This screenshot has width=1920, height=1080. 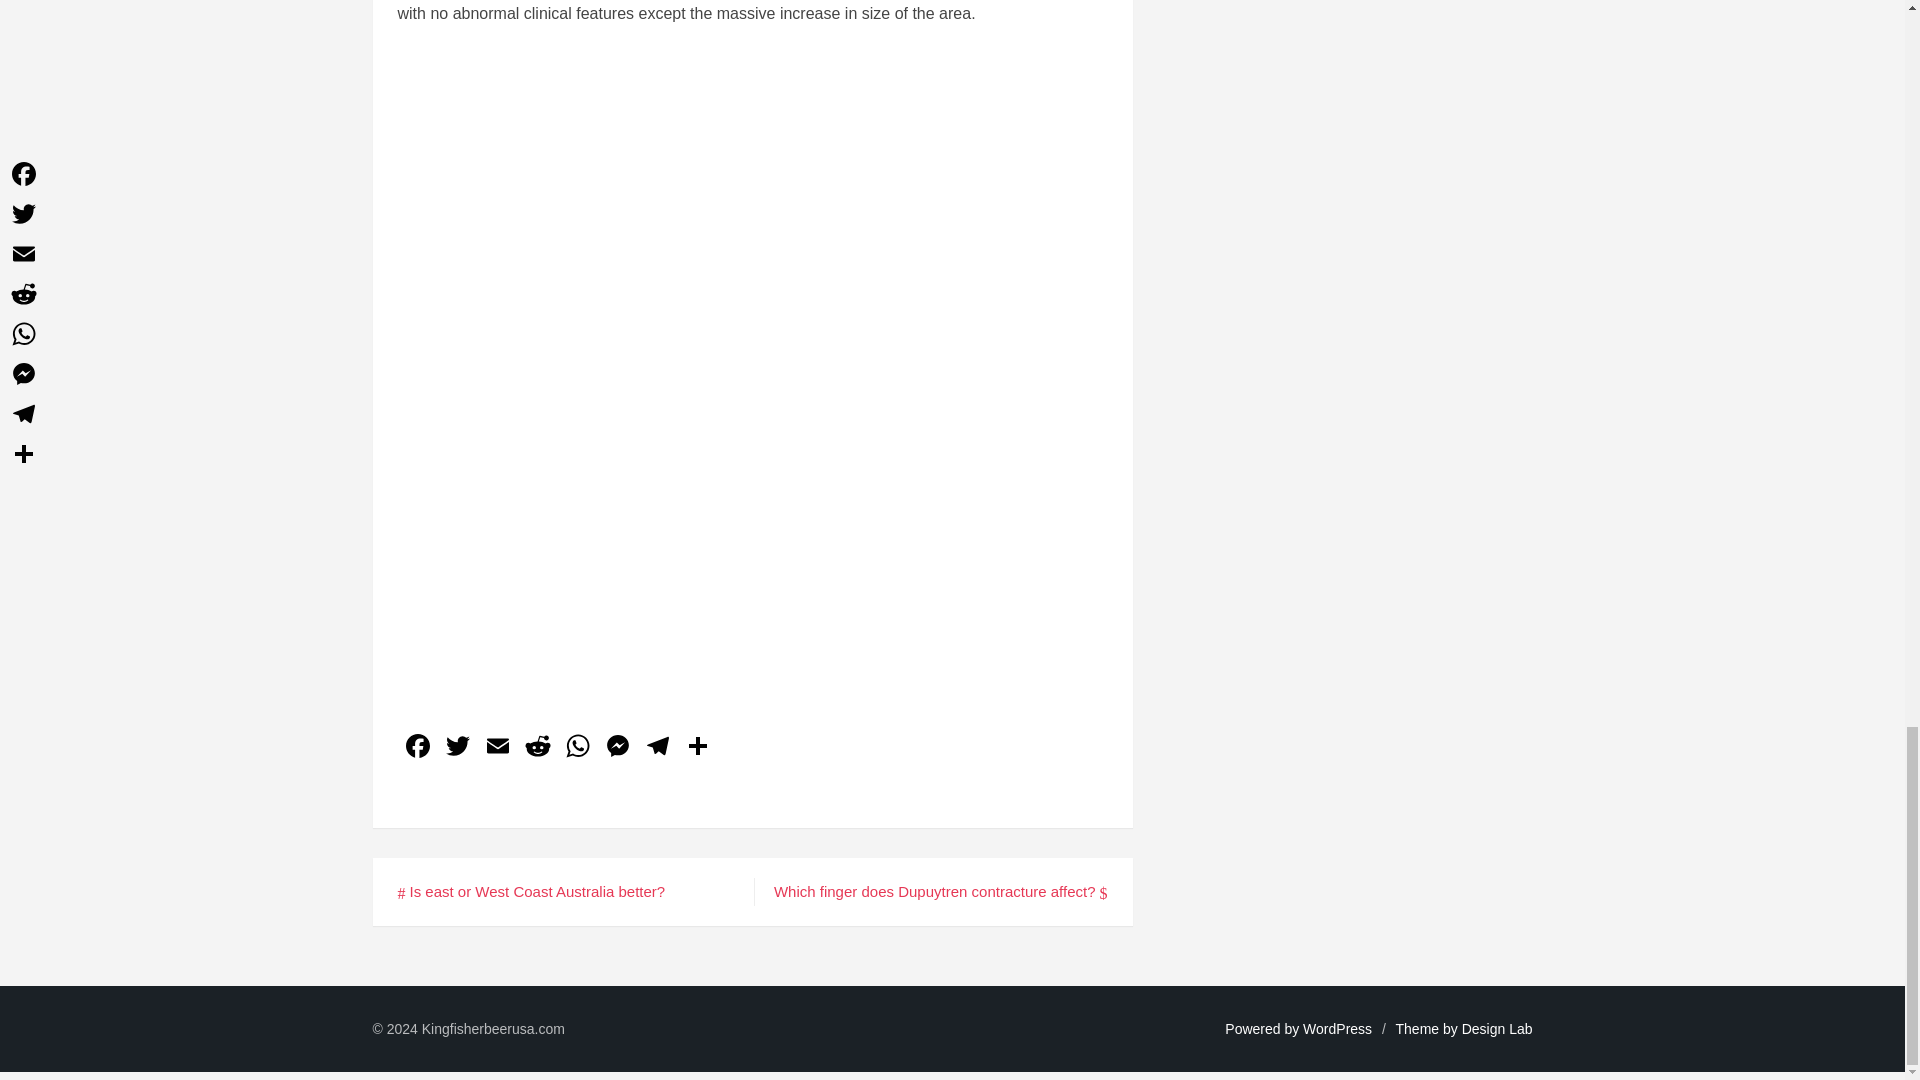 What do you see at coordinates (617, 748) in the screenshot?
I see `Messenger` at bounding box center [617, 748].